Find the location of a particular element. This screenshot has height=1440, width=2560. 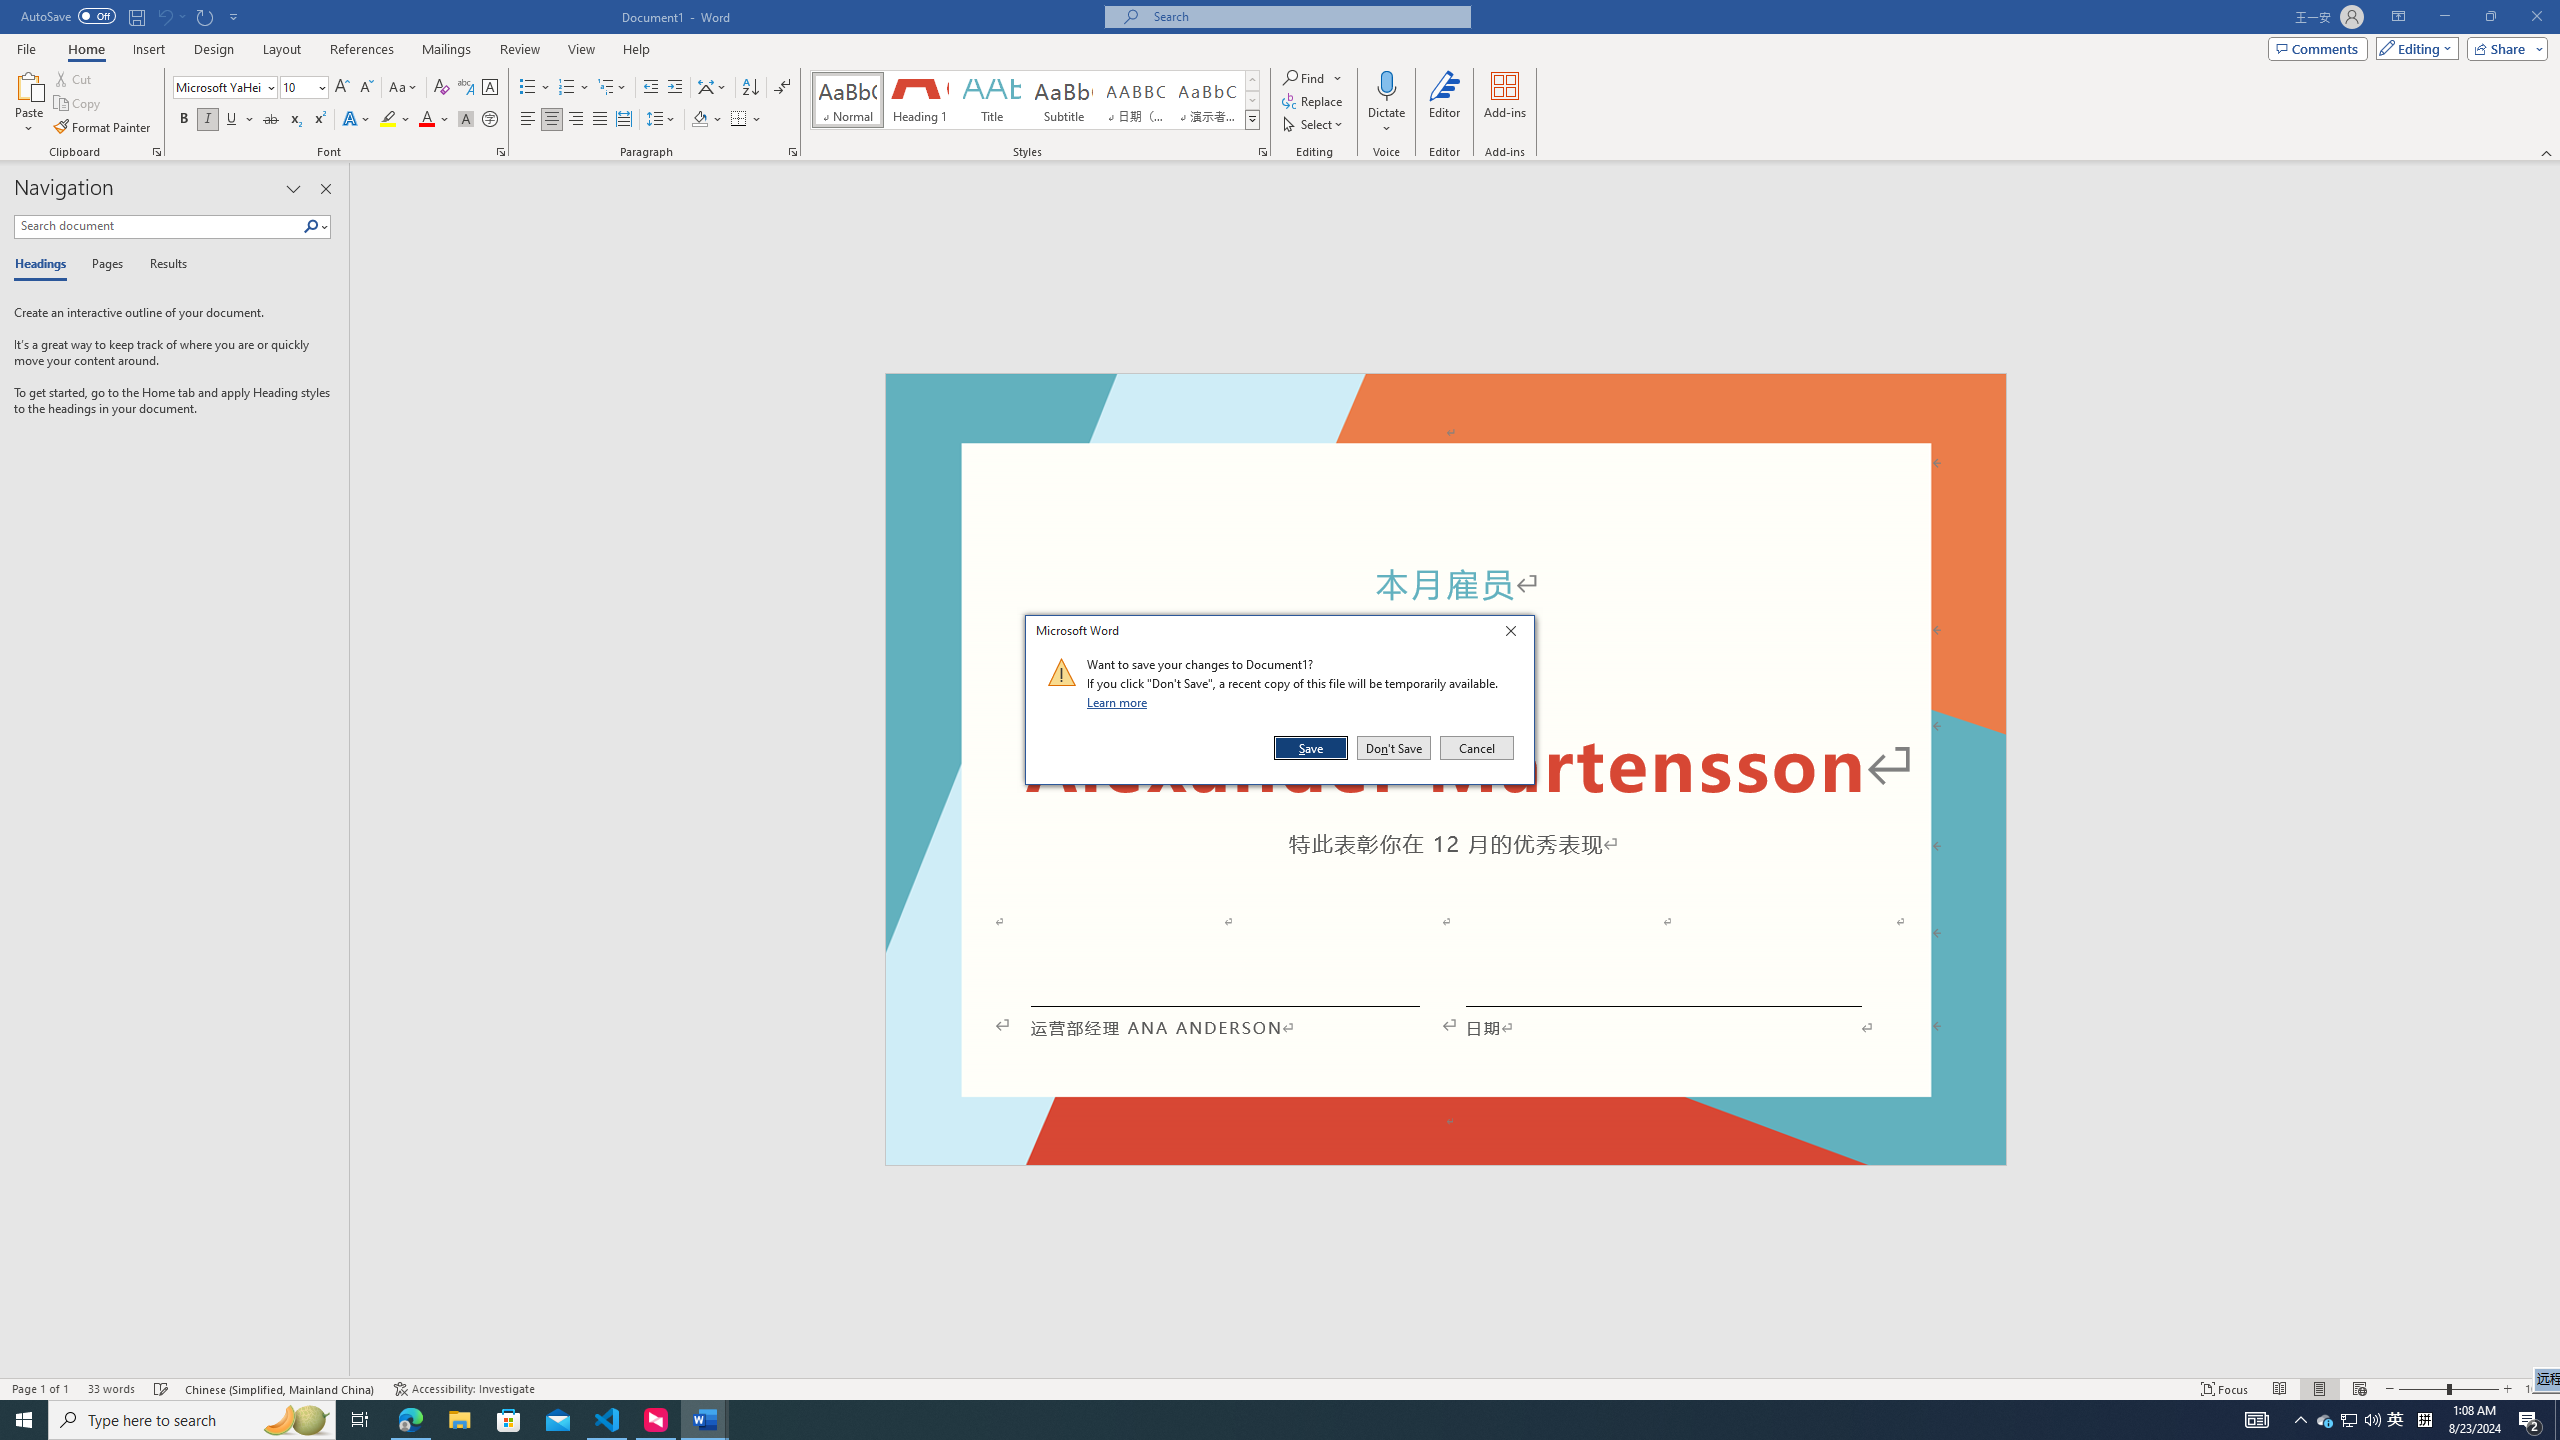

Type here to search is located at coordinates (192, 1420).